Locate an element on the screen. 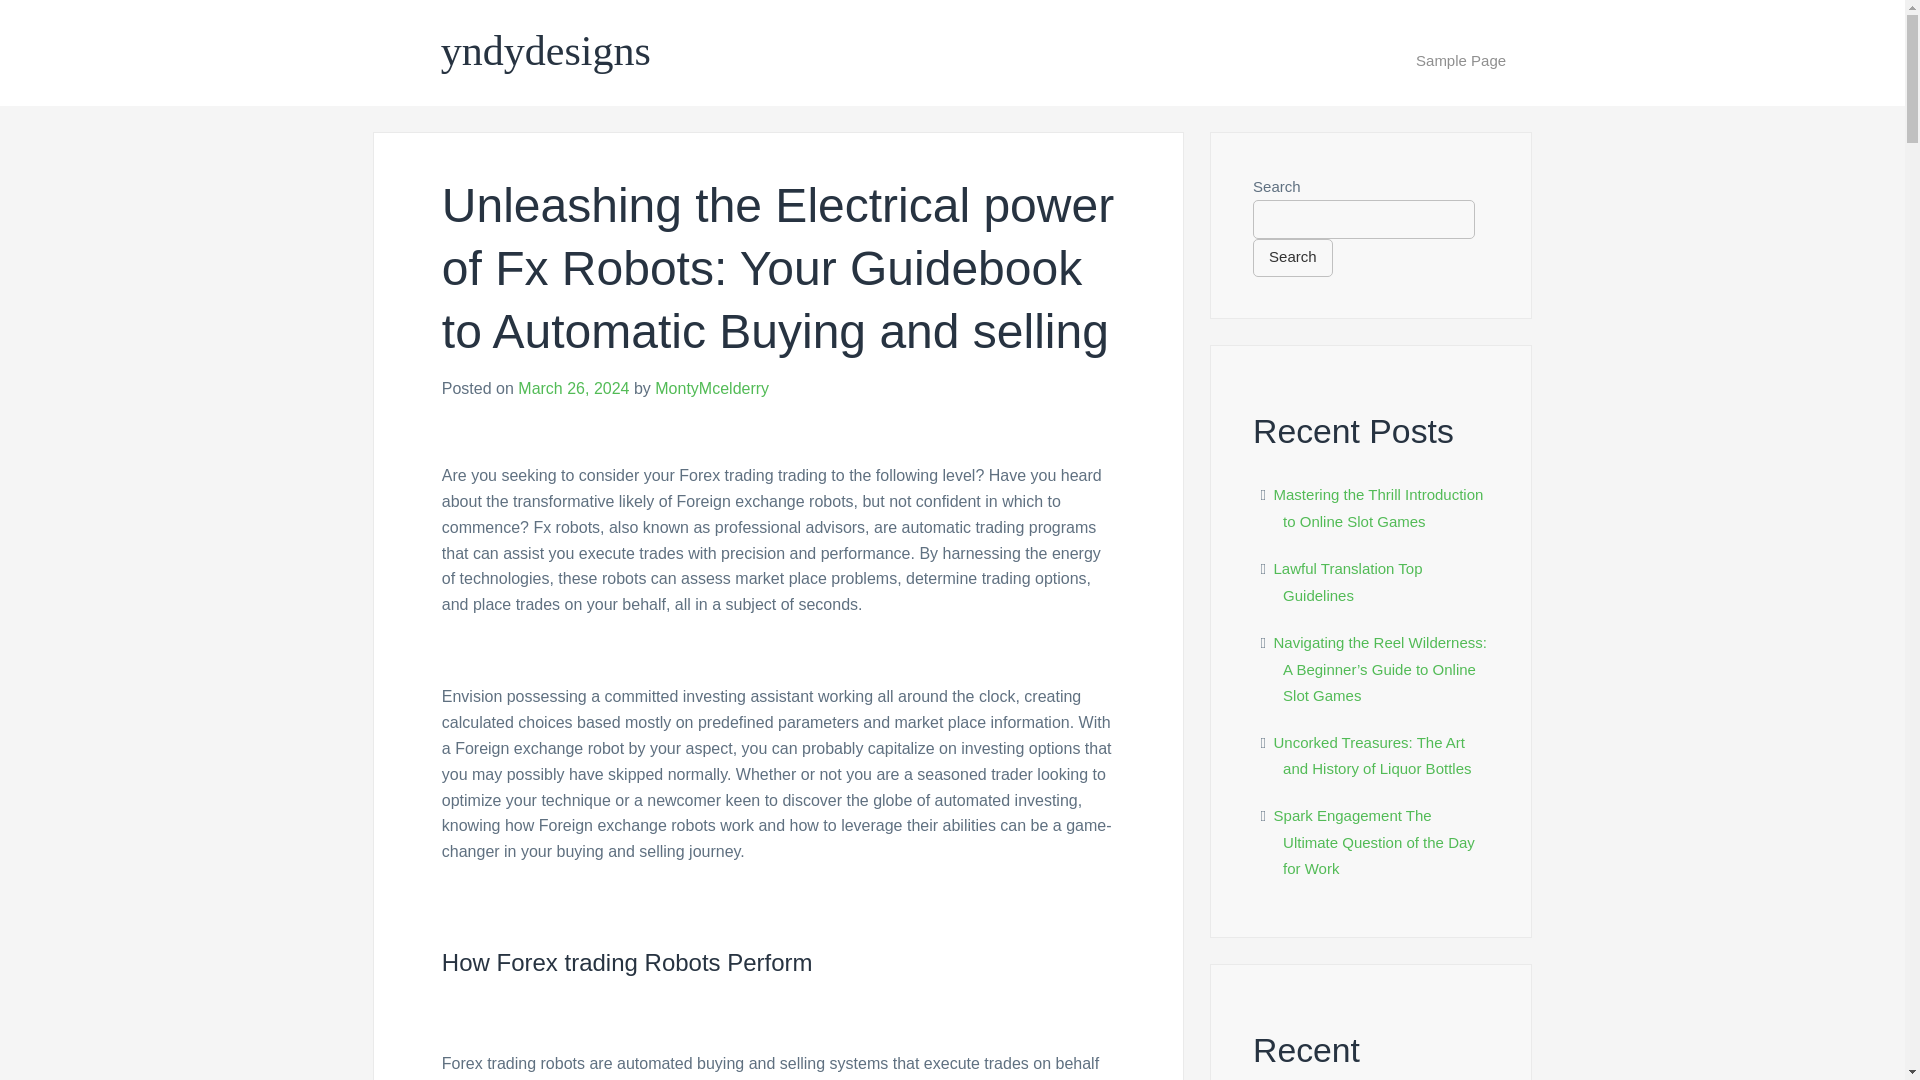  yndydesigns is located at coordinates (546, 51).